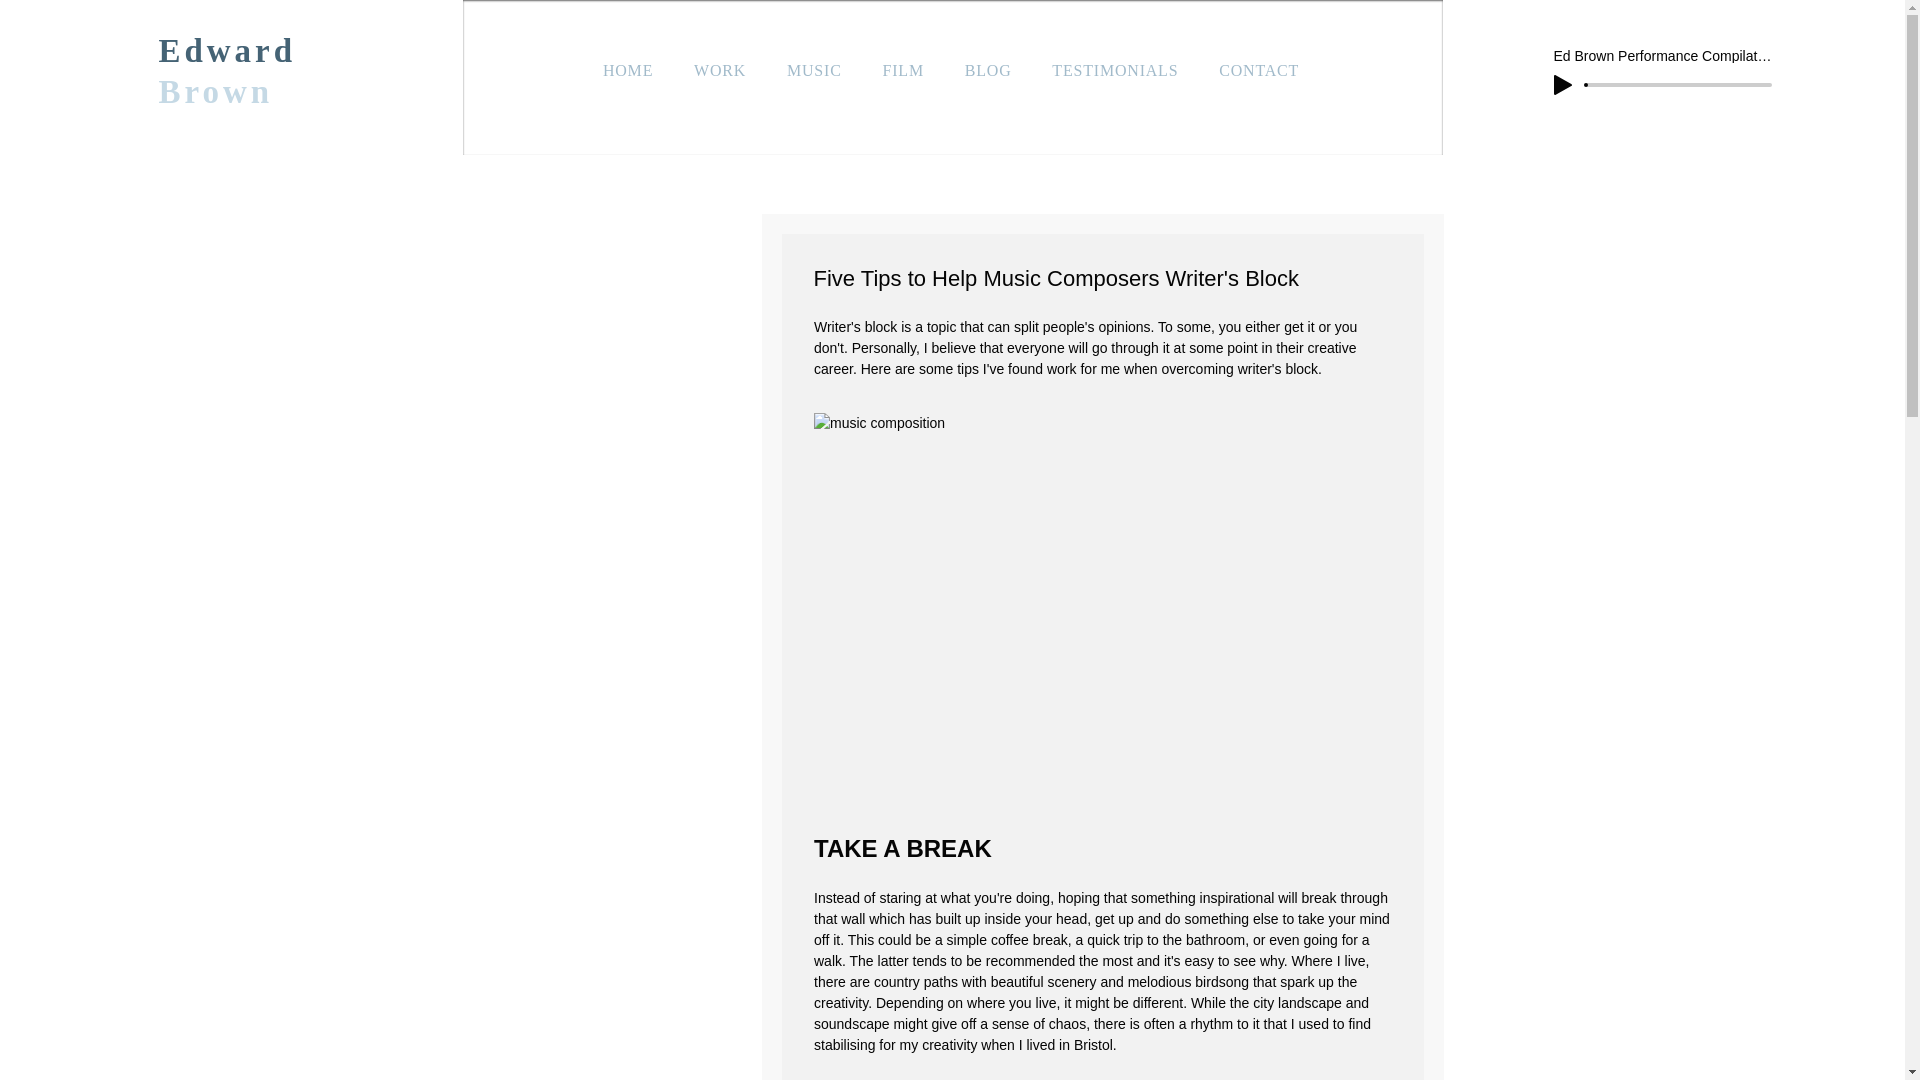 The height and width of the screenshot is (1080, 1920). What do you see at coordinates (988, 70) in the screenshot?
I see `BLOG` at bounding box center [988, 70].